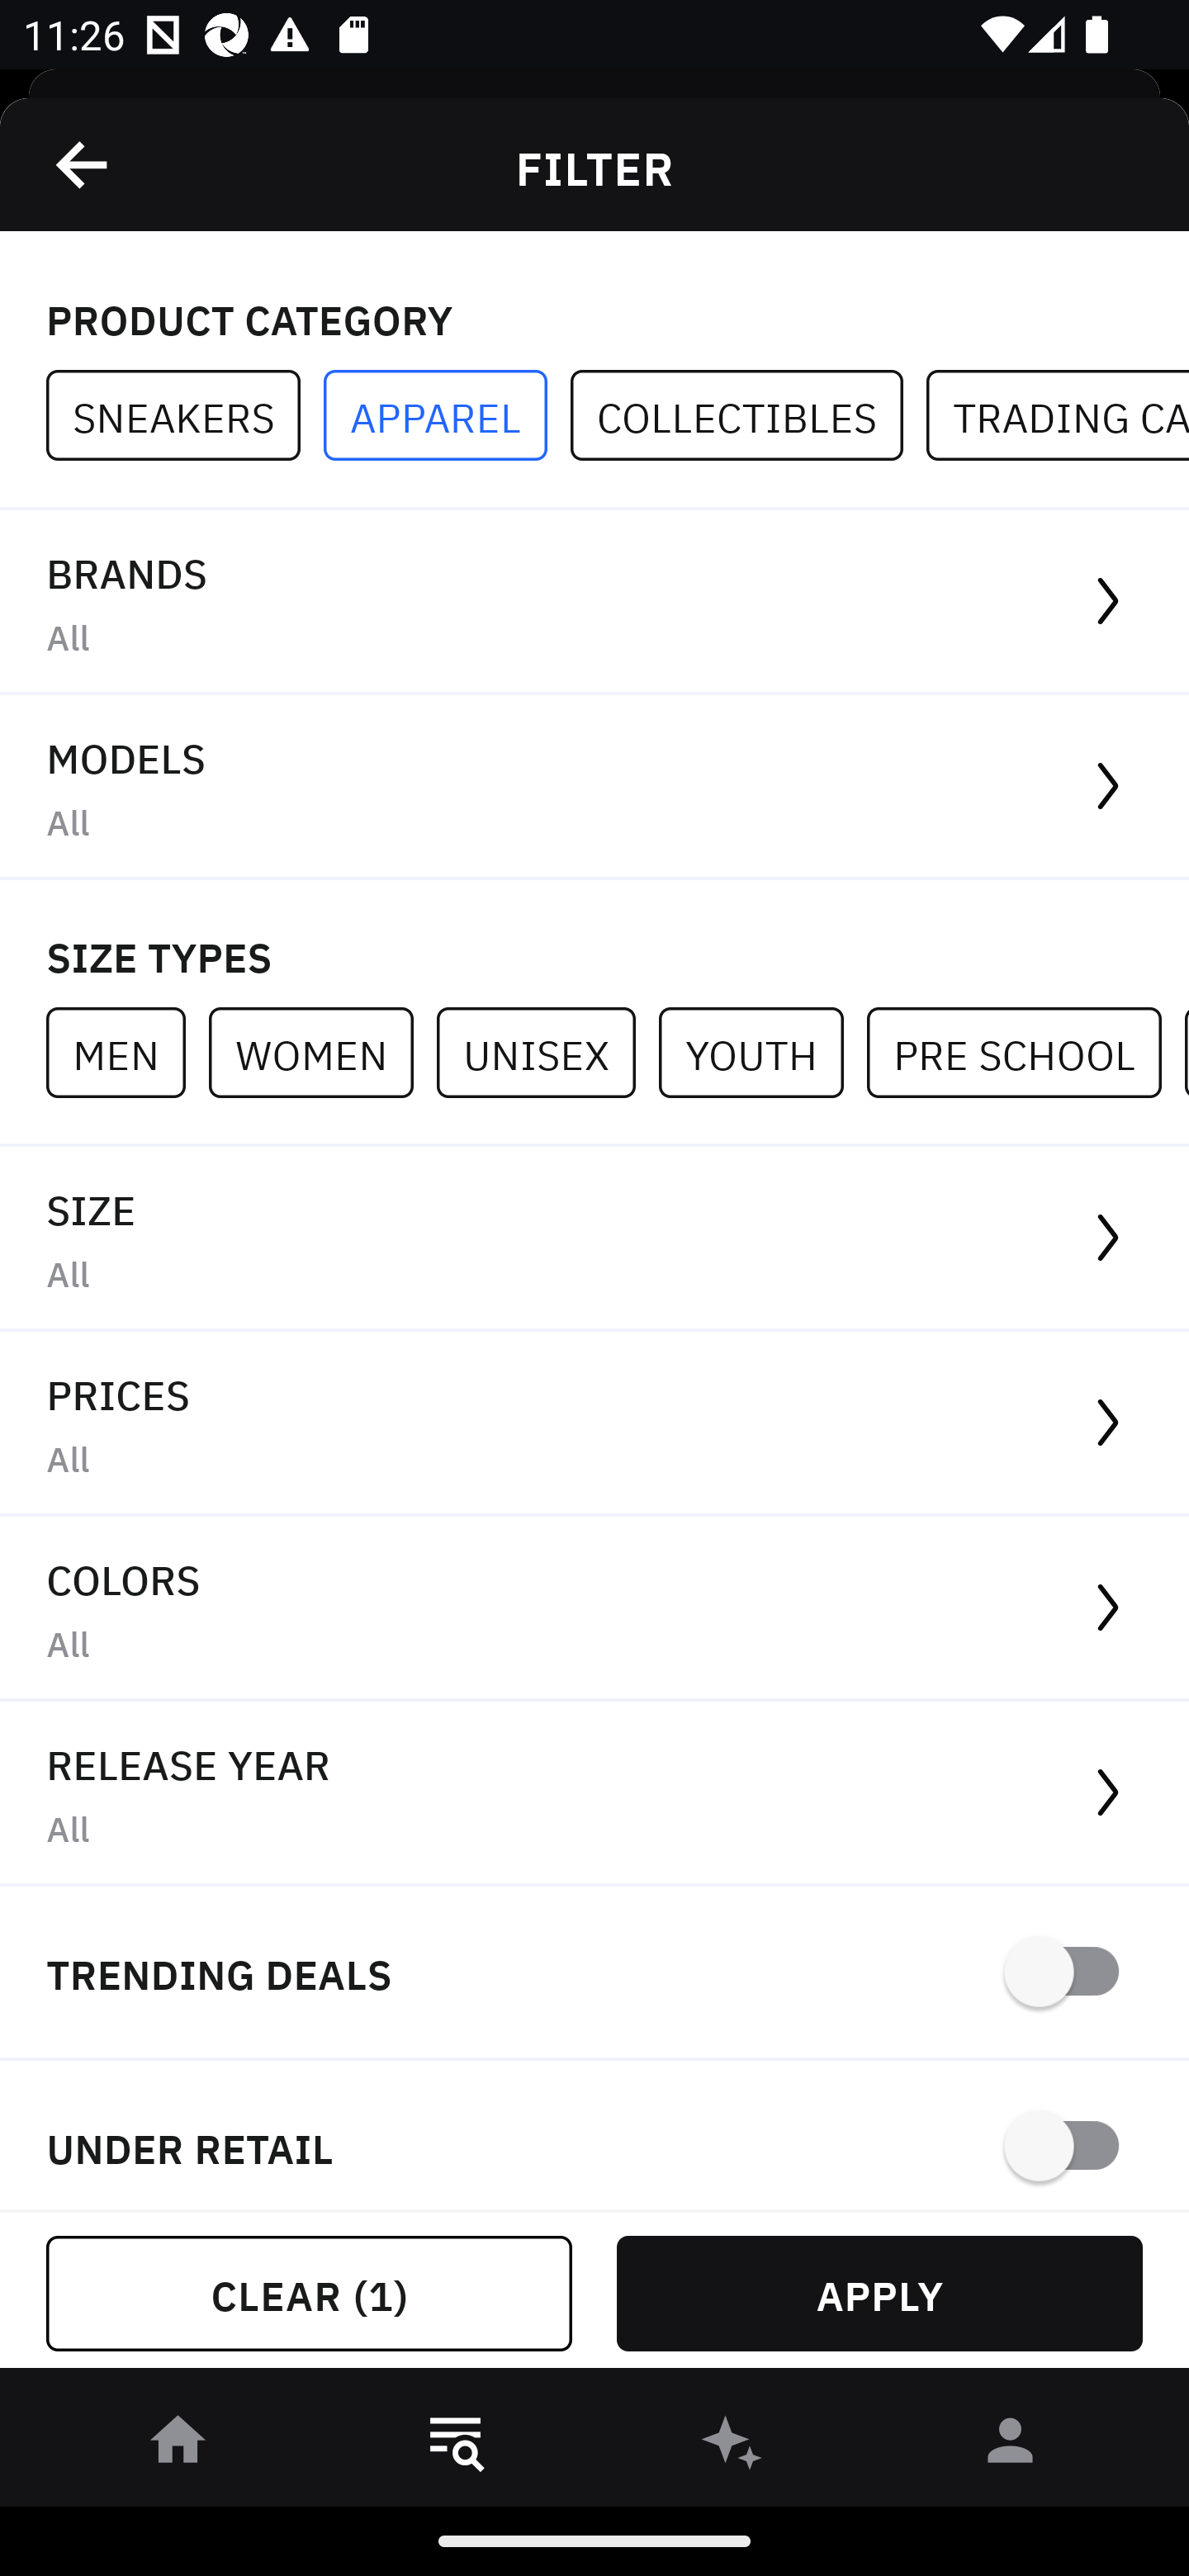 The image size is (1189, 2576). What do you see at coordinates (879, 2294) in the screenshot?
I see `APPLY` at bounding box center [879, 2294].